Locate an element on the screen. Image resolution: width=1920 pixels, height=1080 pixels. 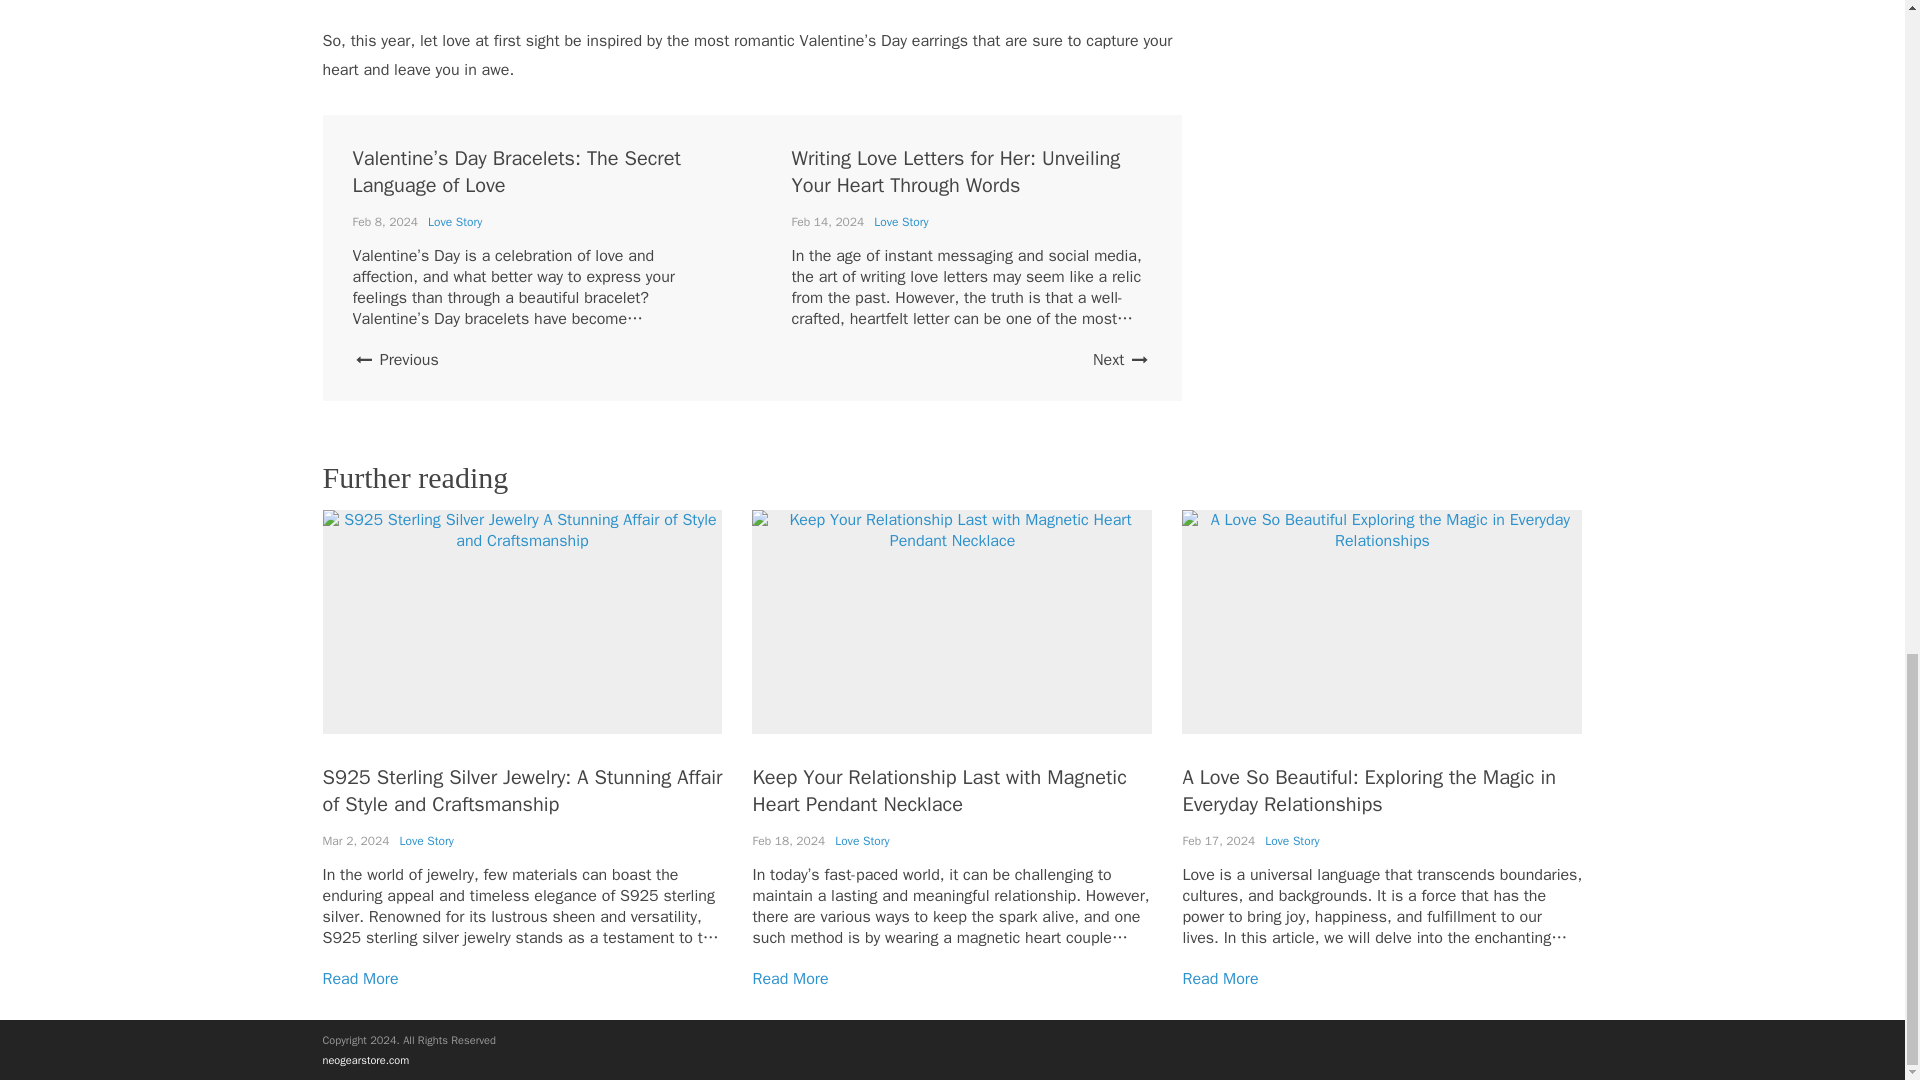
Love Story is located at coordinates (426, 840).